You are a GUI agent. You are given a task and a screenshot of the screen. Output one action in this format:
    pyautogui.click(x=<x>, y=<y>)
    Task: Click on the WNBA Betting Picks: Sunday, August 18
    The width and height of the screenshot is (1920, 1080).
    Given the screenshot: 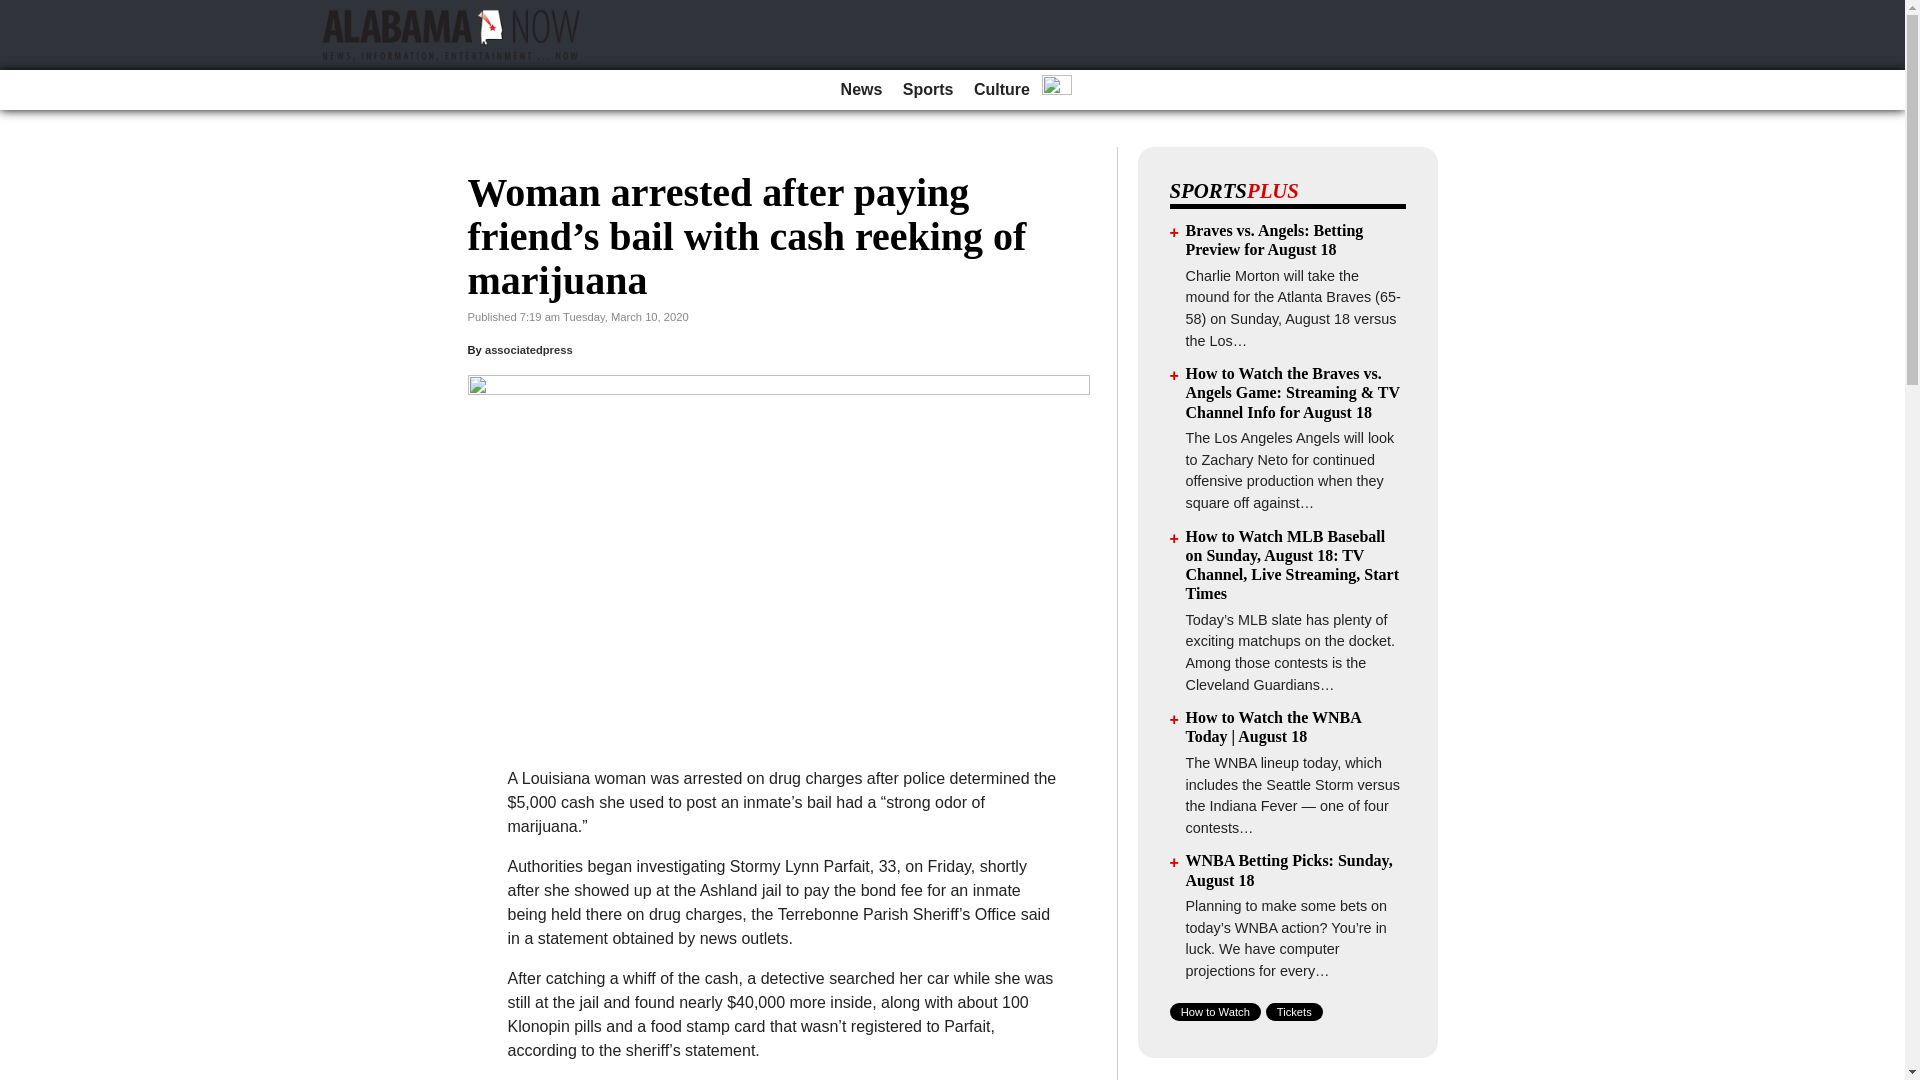 What is the action you would take?
    pyautogui.click(x=1290, y=870)
    